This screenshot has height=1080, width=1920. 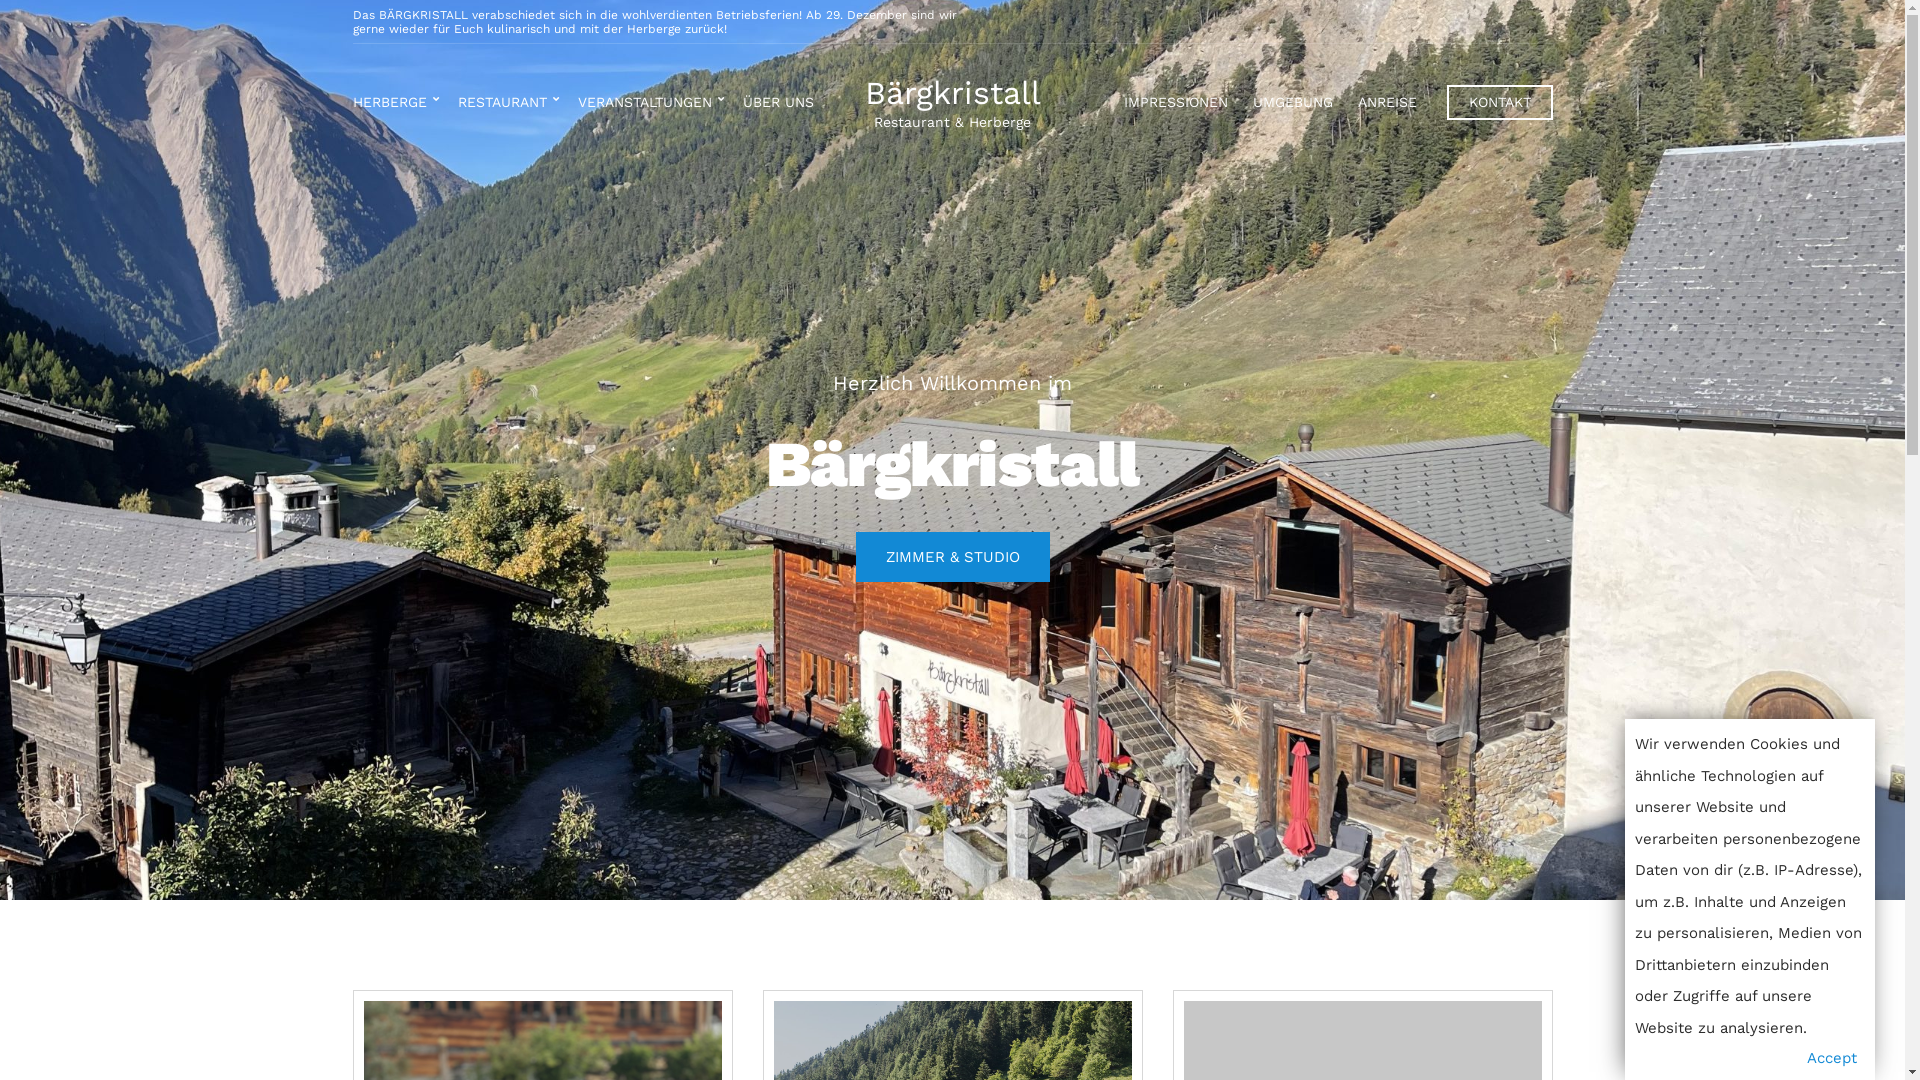 I want to click on RESTAURANT, so click(x=506, y=104).